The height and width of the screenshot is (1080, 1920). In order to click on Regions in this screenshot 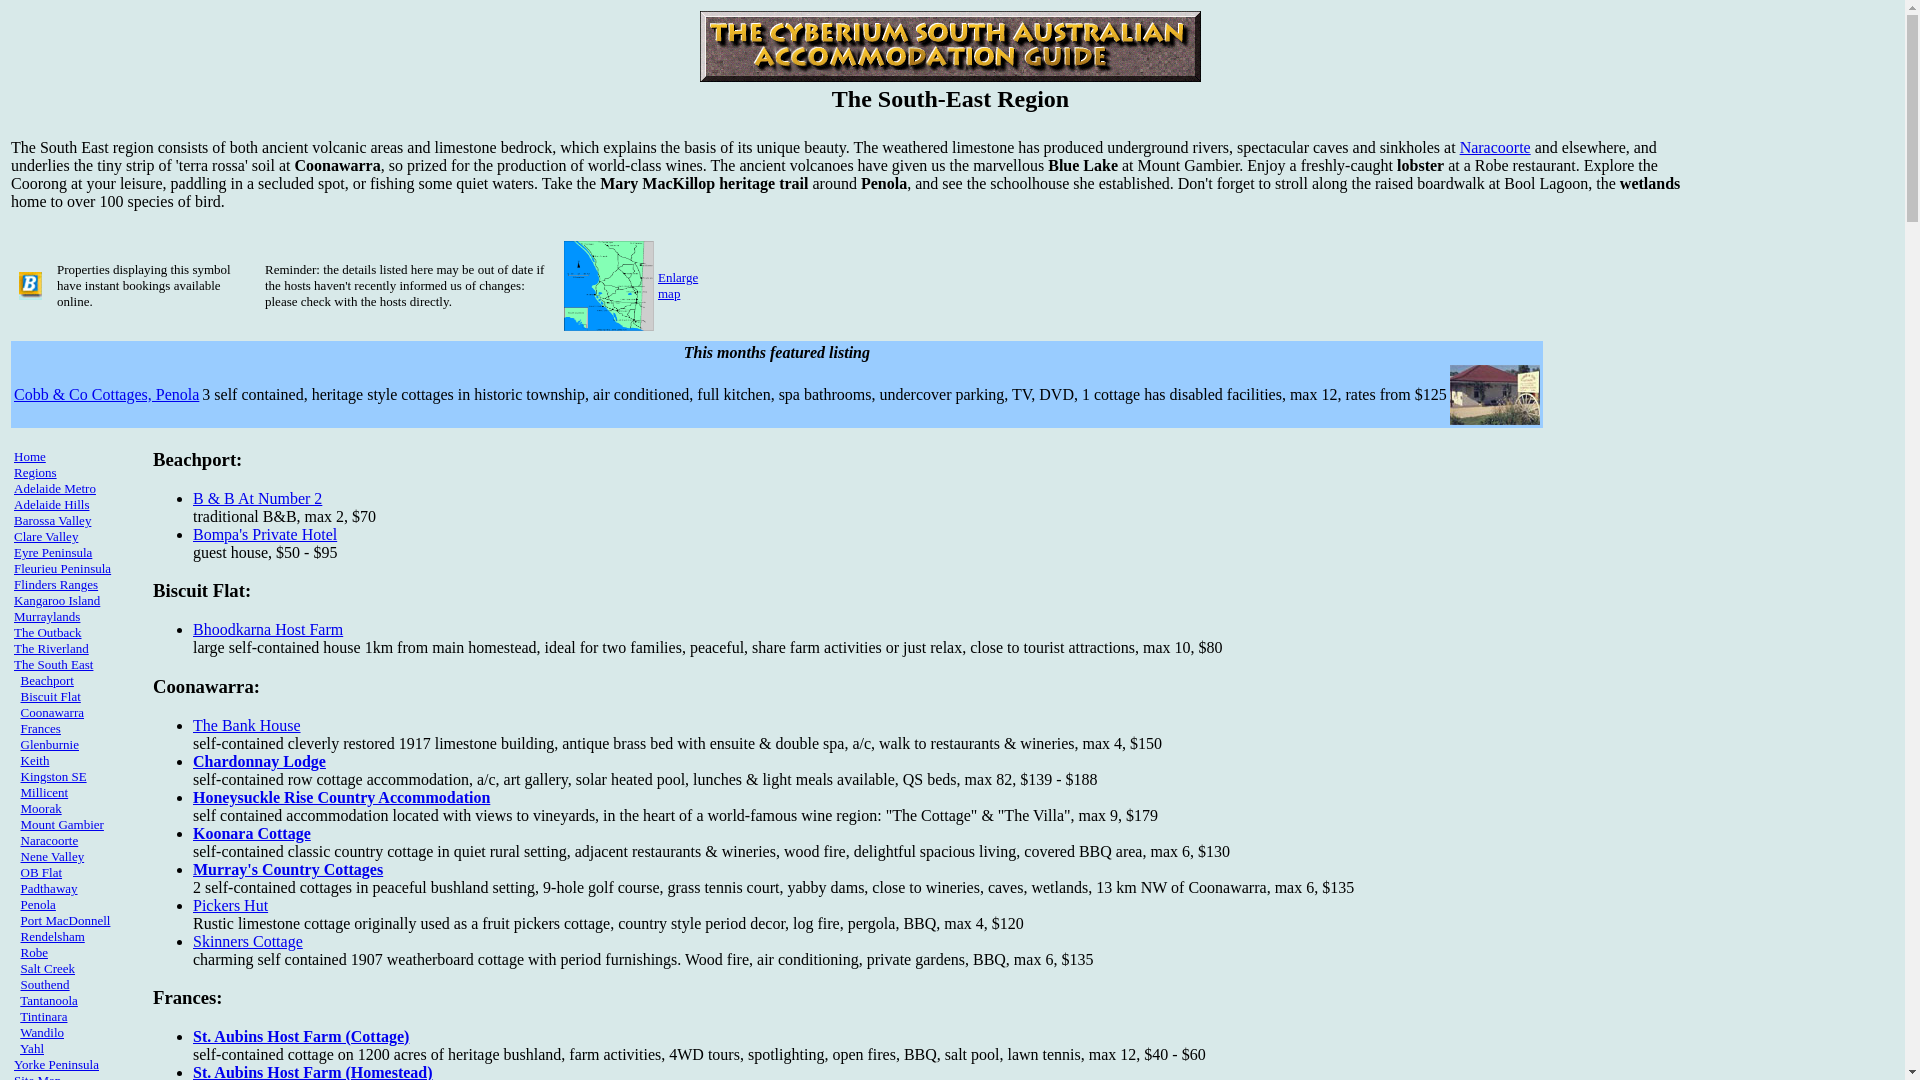, I will do `click(36, 472)`.